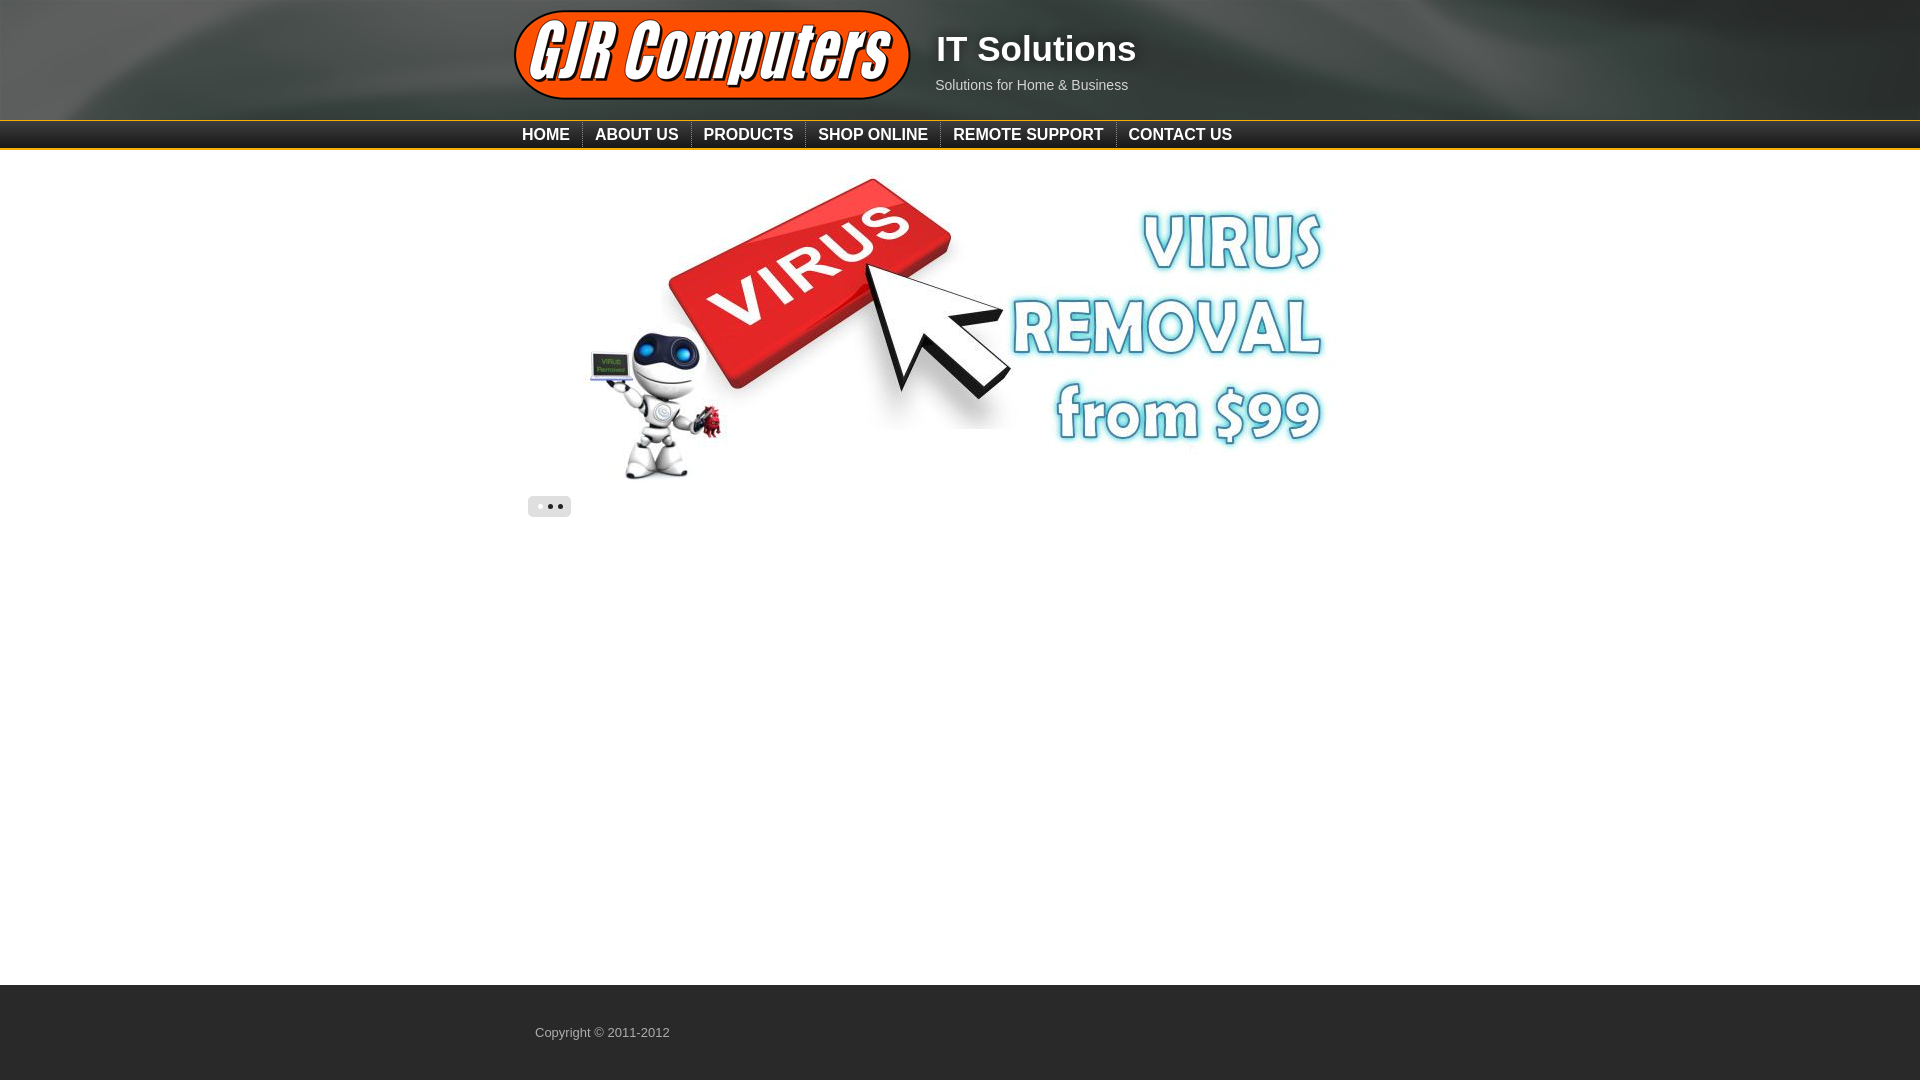 This screenshot has width=1920, height=1080. What do you see at coordinates (1181, 134) in the screenshot?
I see `CONTACT US` at bounding box center [1181, 134].